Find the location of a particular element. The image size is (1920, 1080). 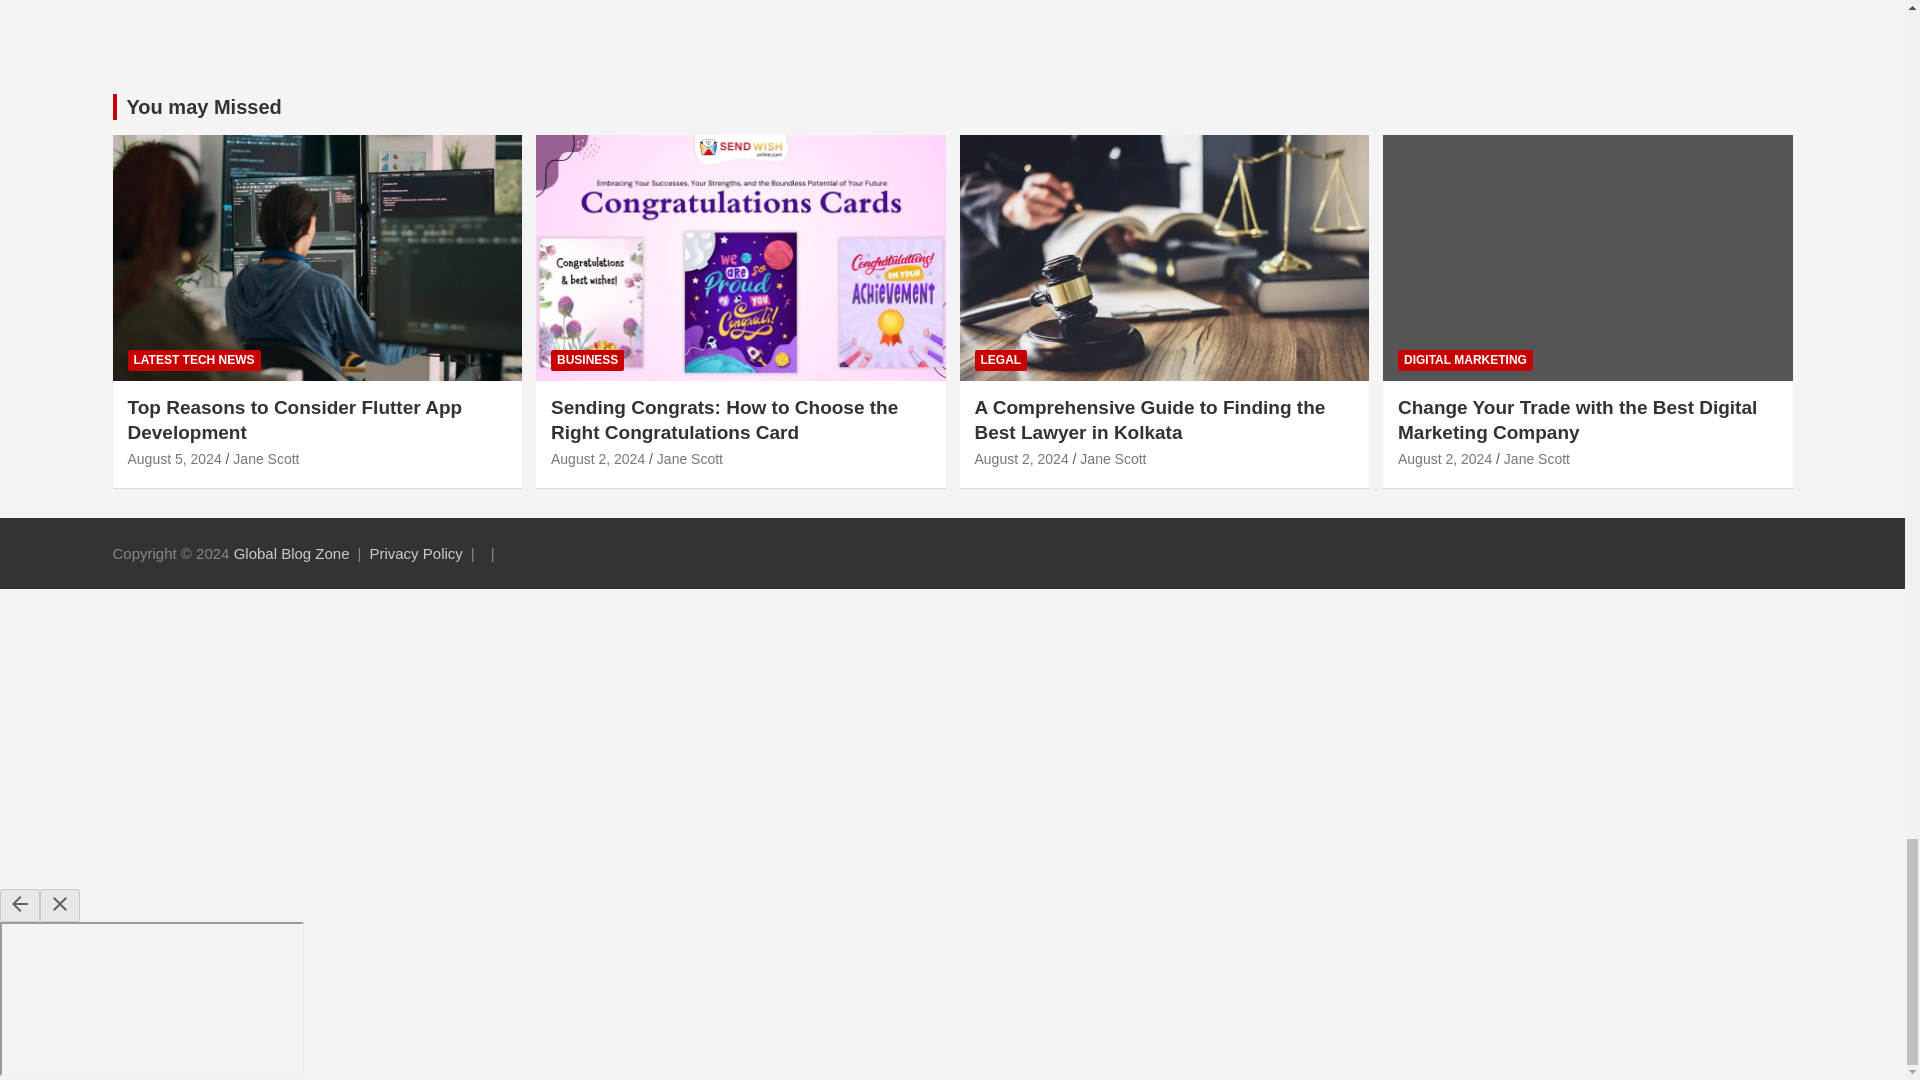

Change Your Trade with the Best Digital Marketing Company is located at coordinates (1444, 458).